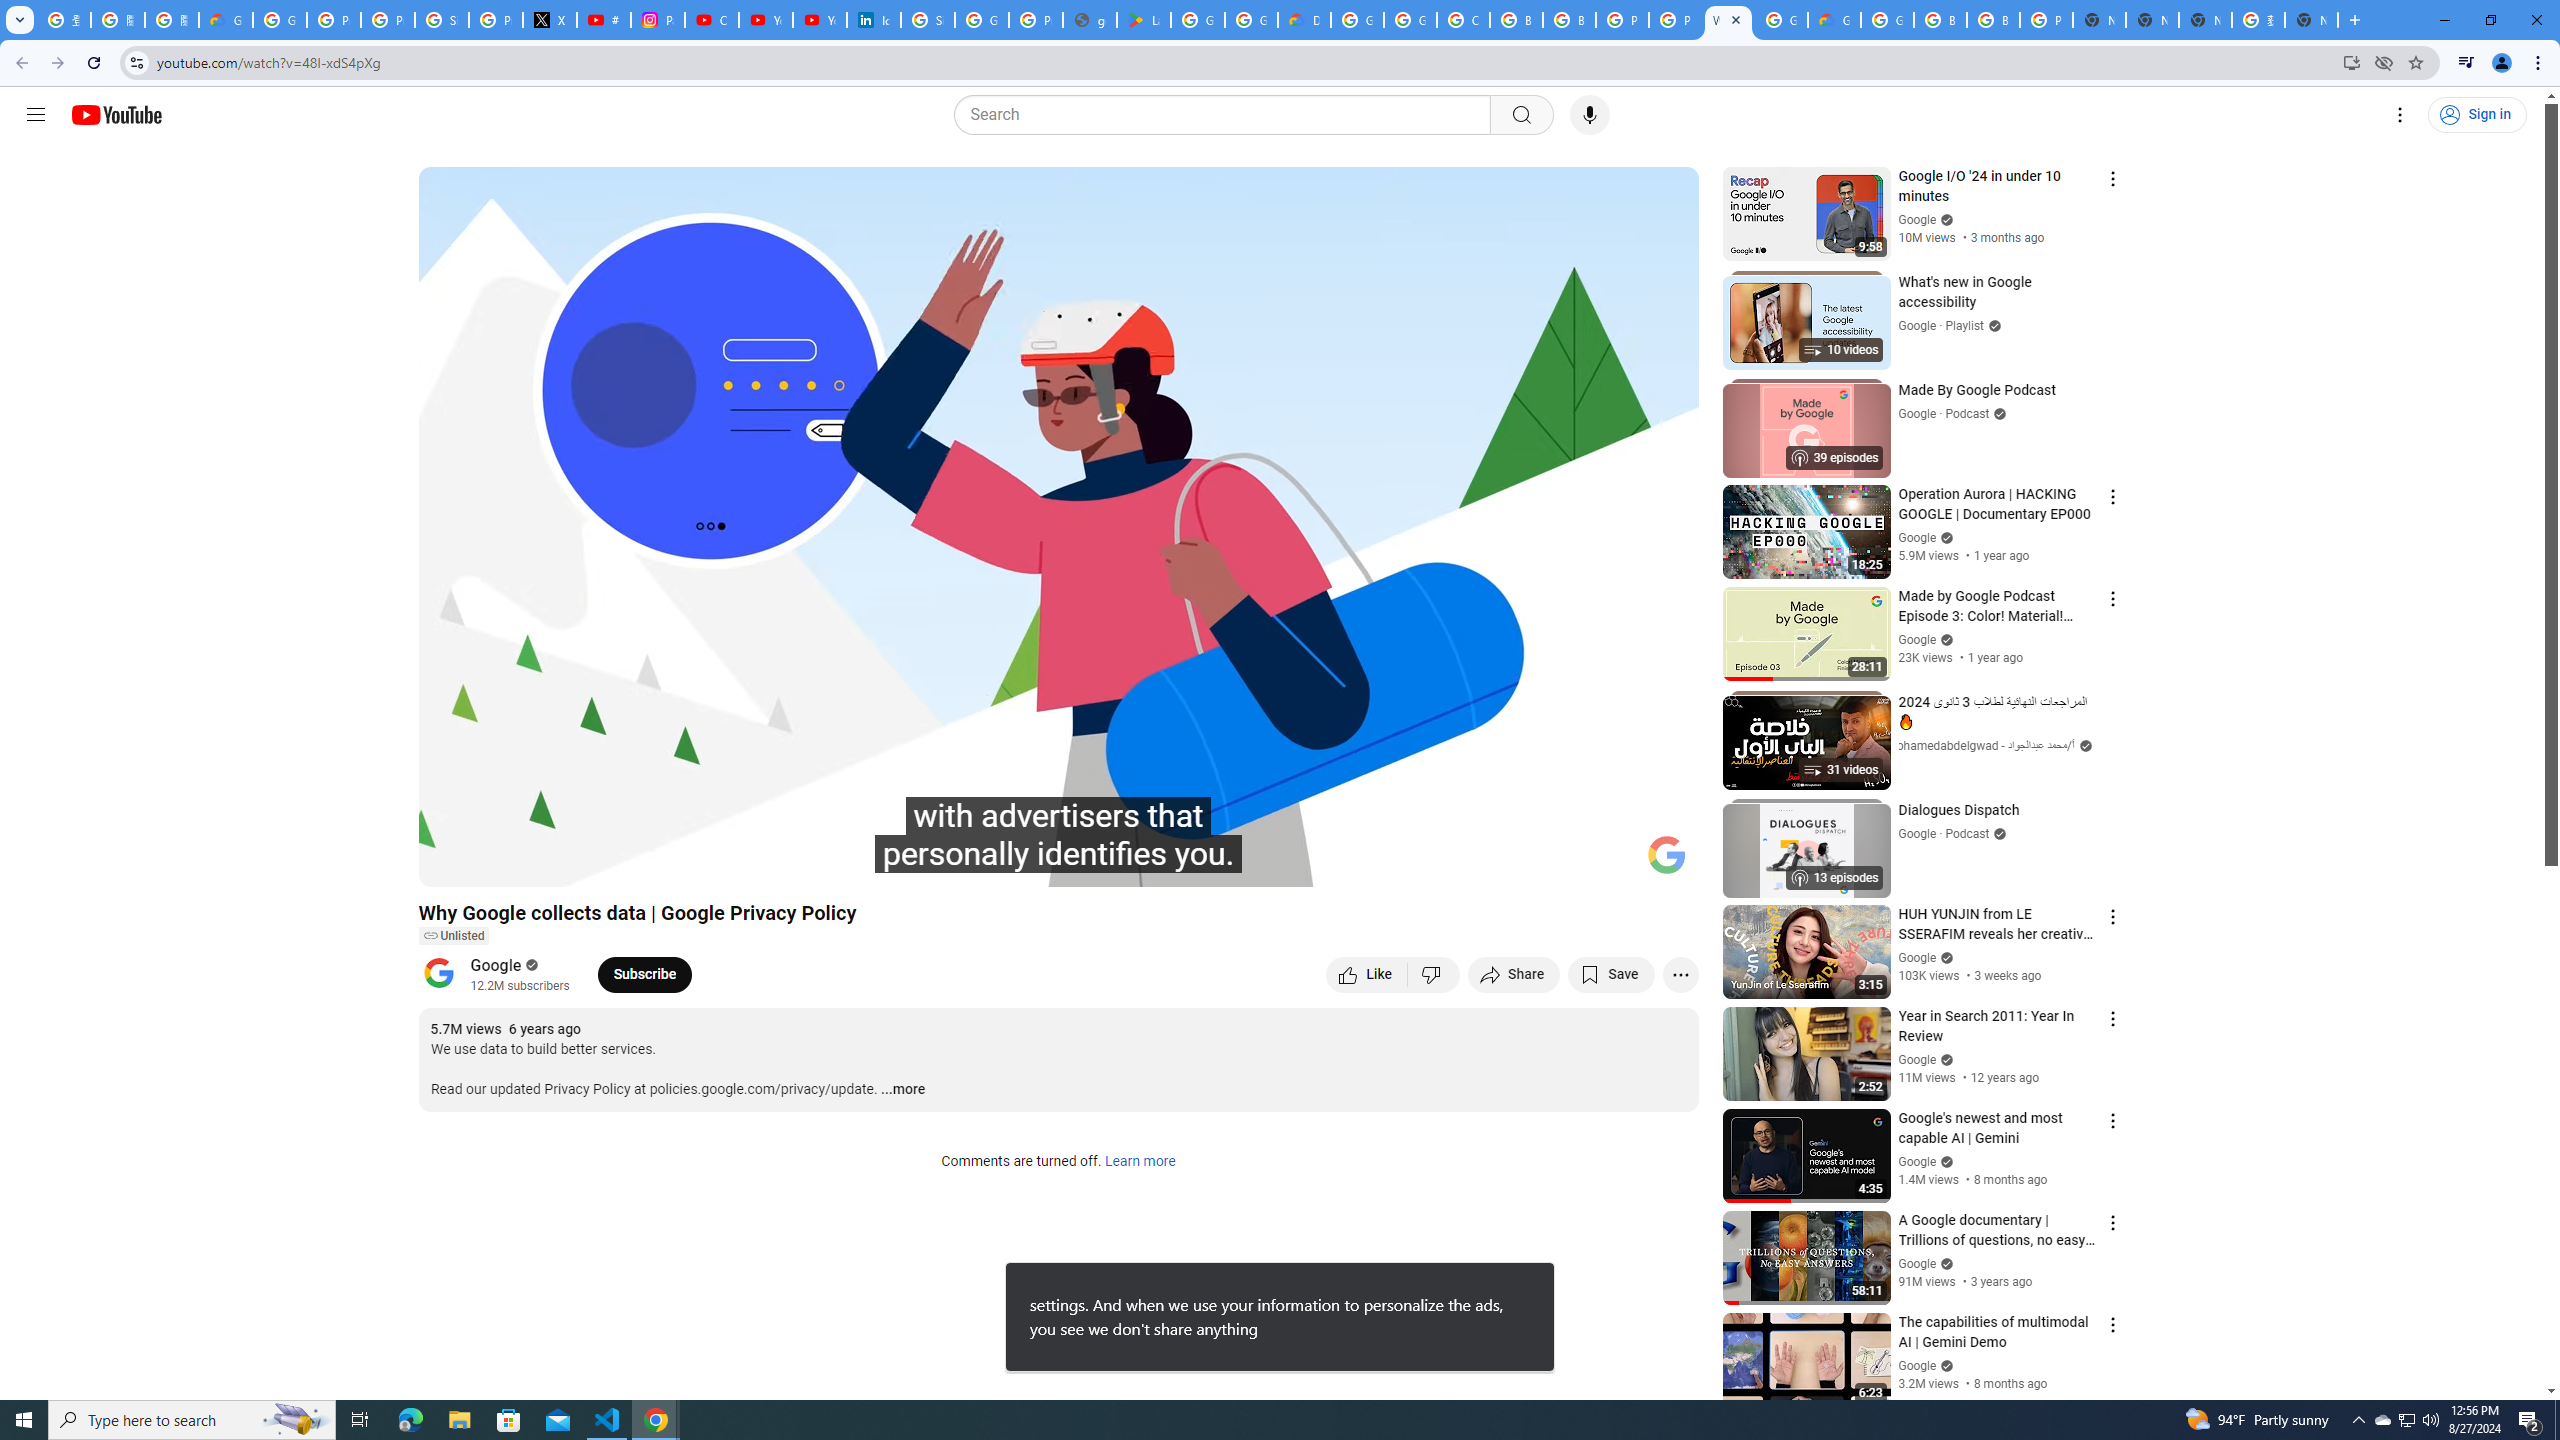  Describe the element at coordinates (496, 964) in the screenshot. I see `Google` at that location.